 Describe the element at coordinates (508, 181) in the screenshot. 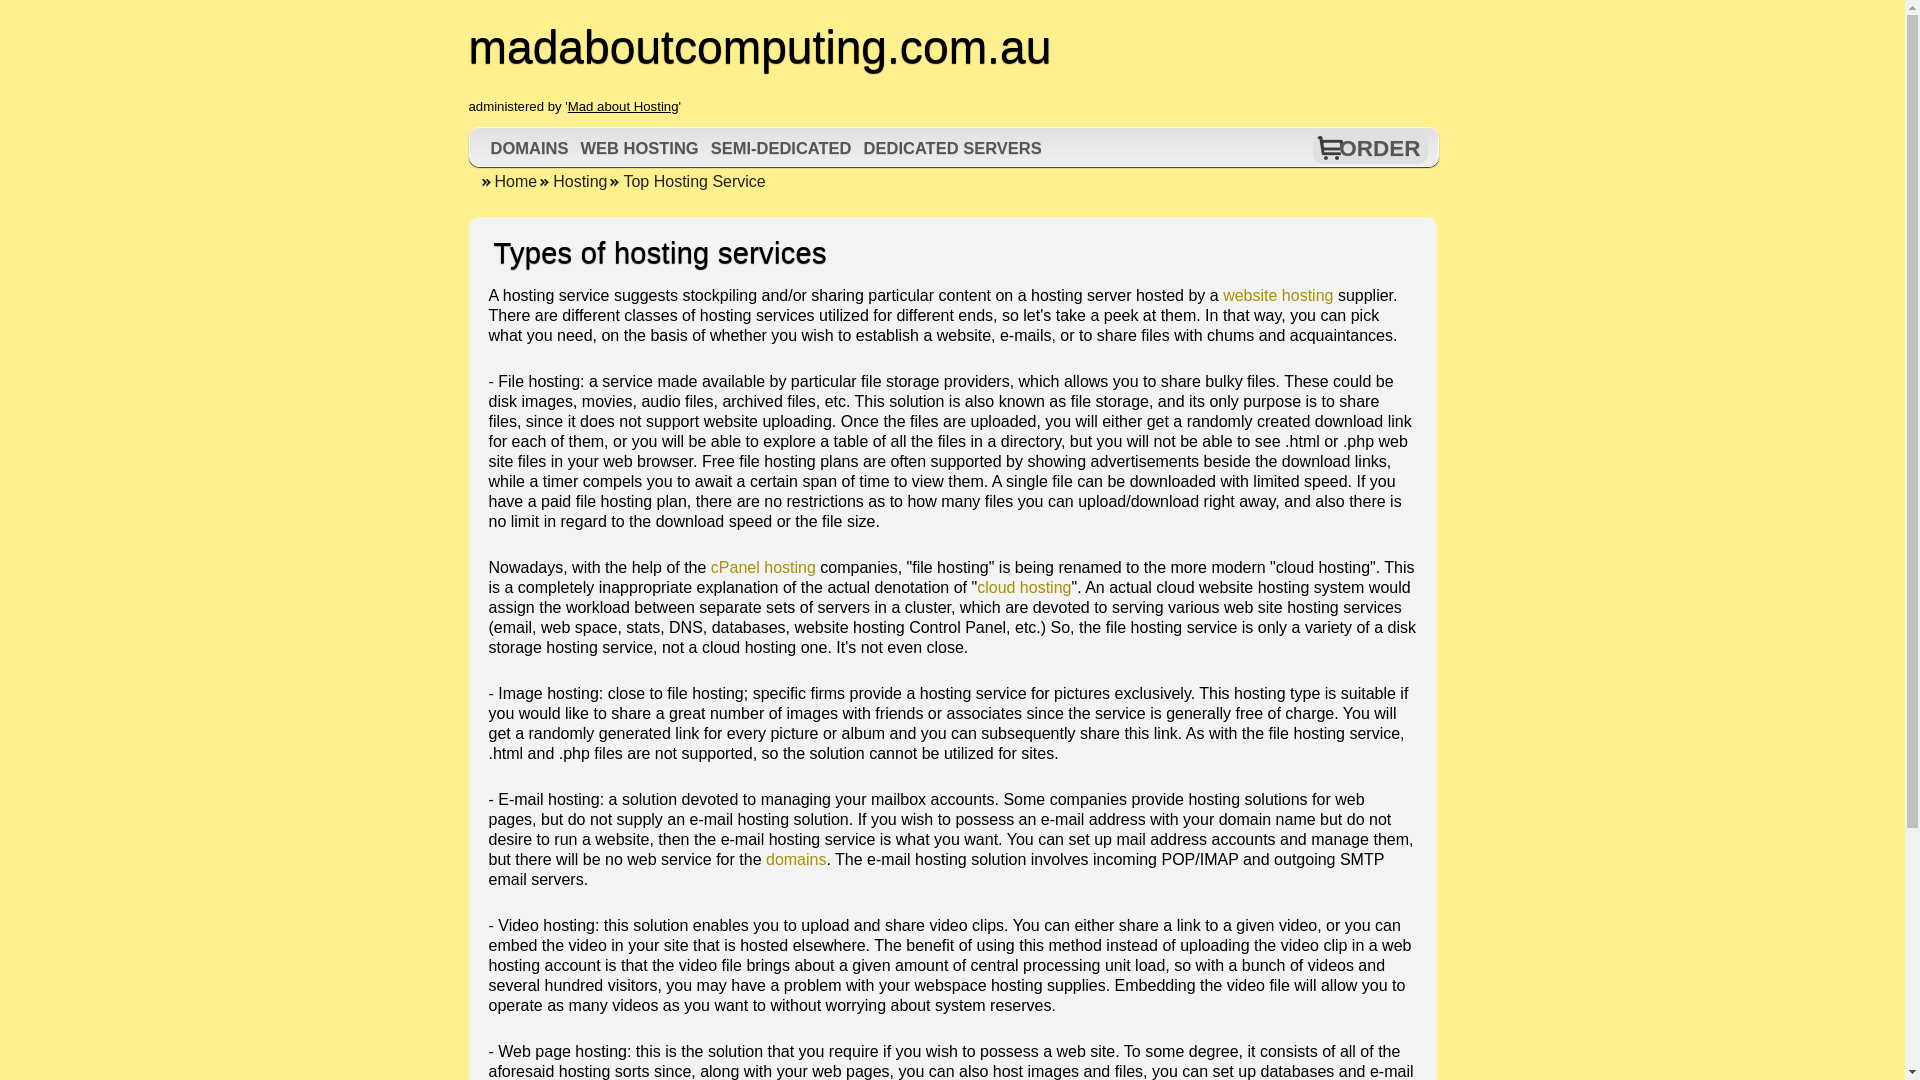

I see `Home` at that location.